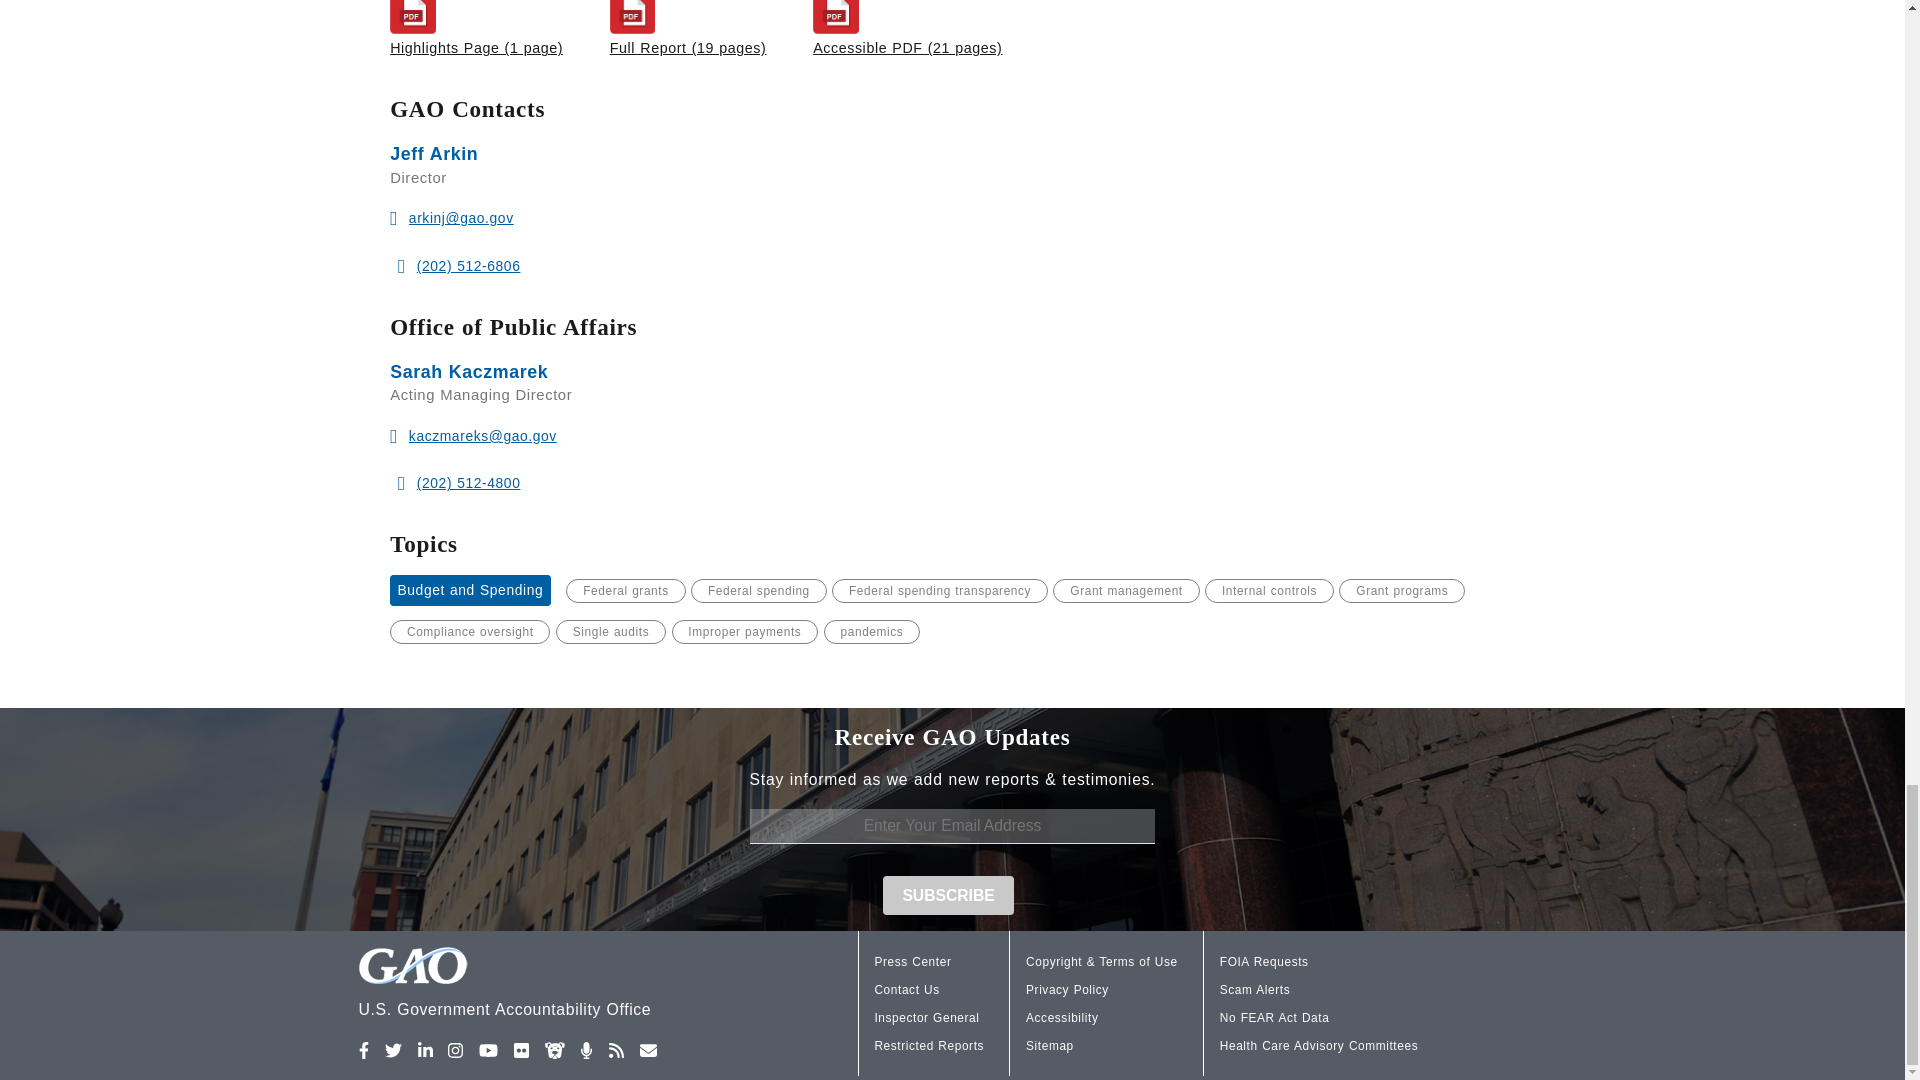 The width and height of the screenshot is (1920, 1080). What do you see at coordinates (949, 894) in the screenshot?
I see `Subscribe` at bounding box center [949, 894].